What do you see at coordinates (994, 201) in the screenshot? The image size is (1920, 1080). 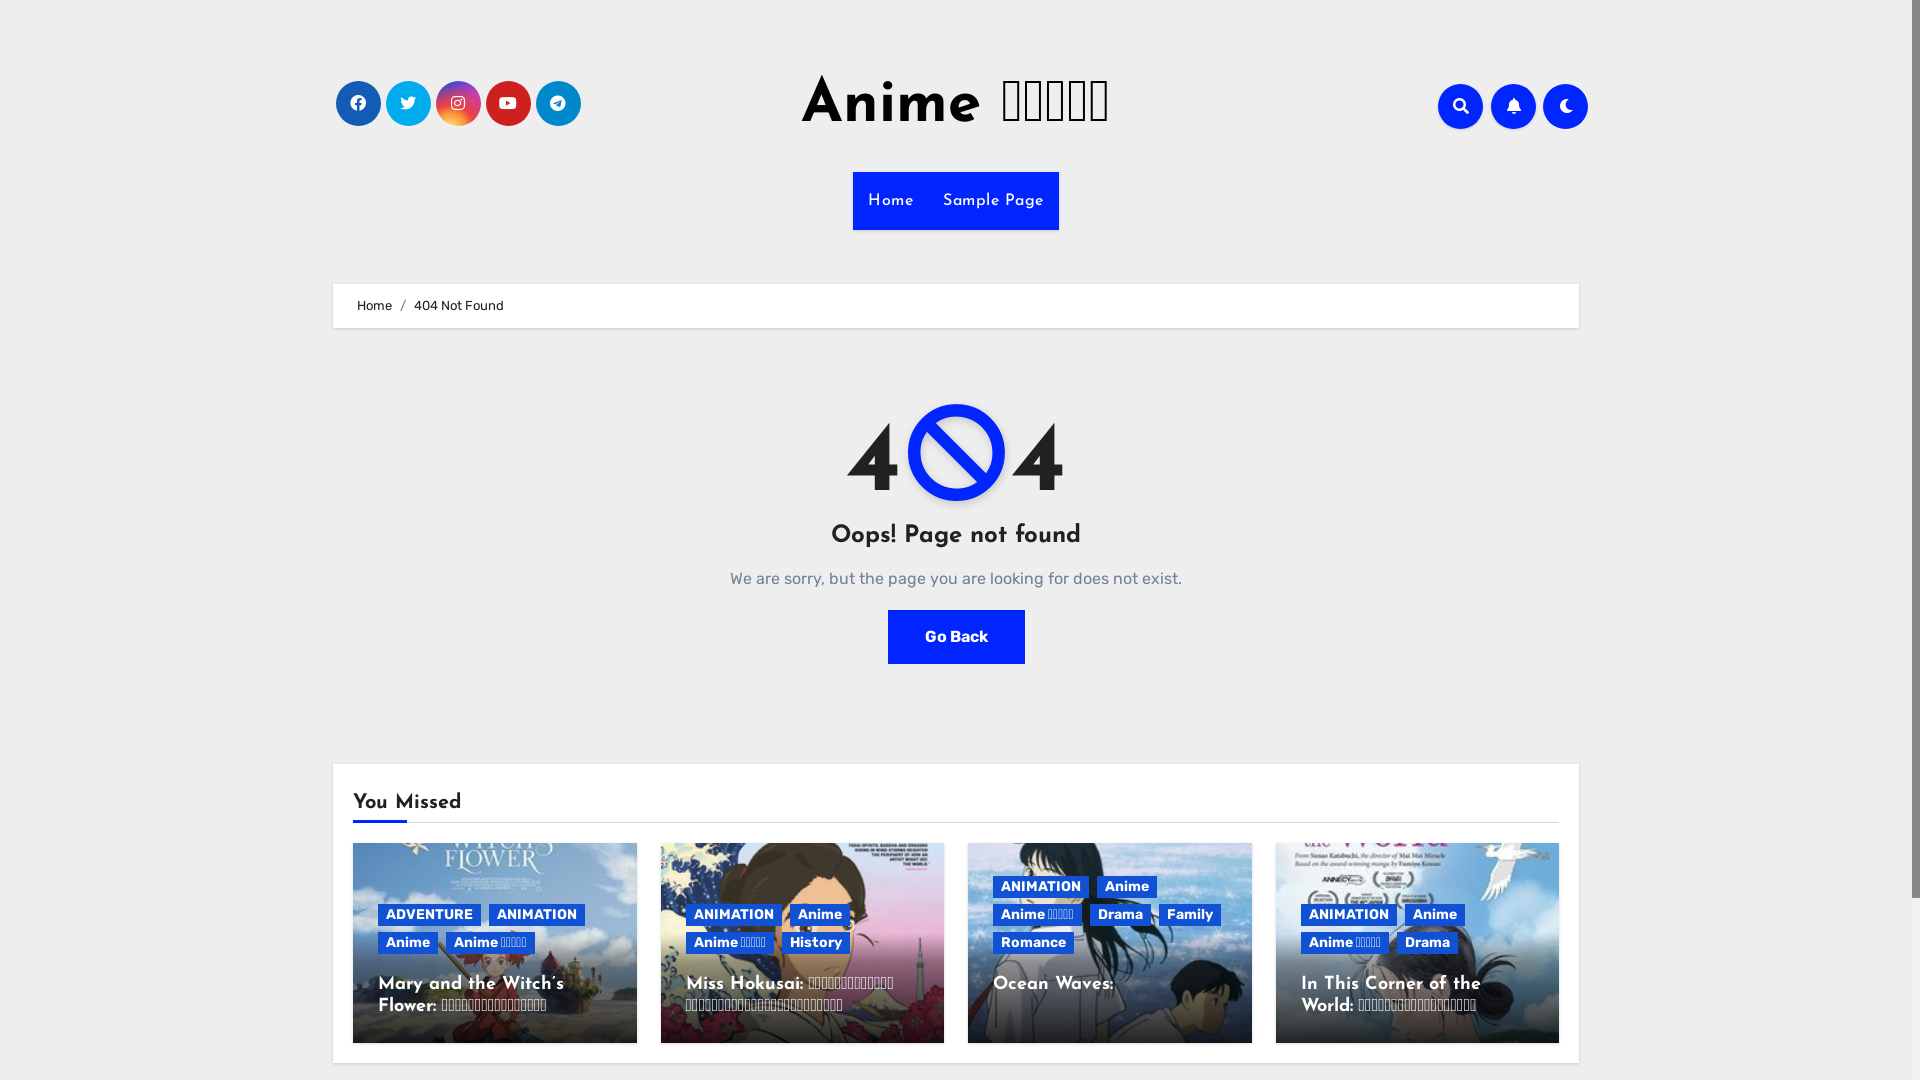 I see `Sample Page` at bounding box center [994, 201].